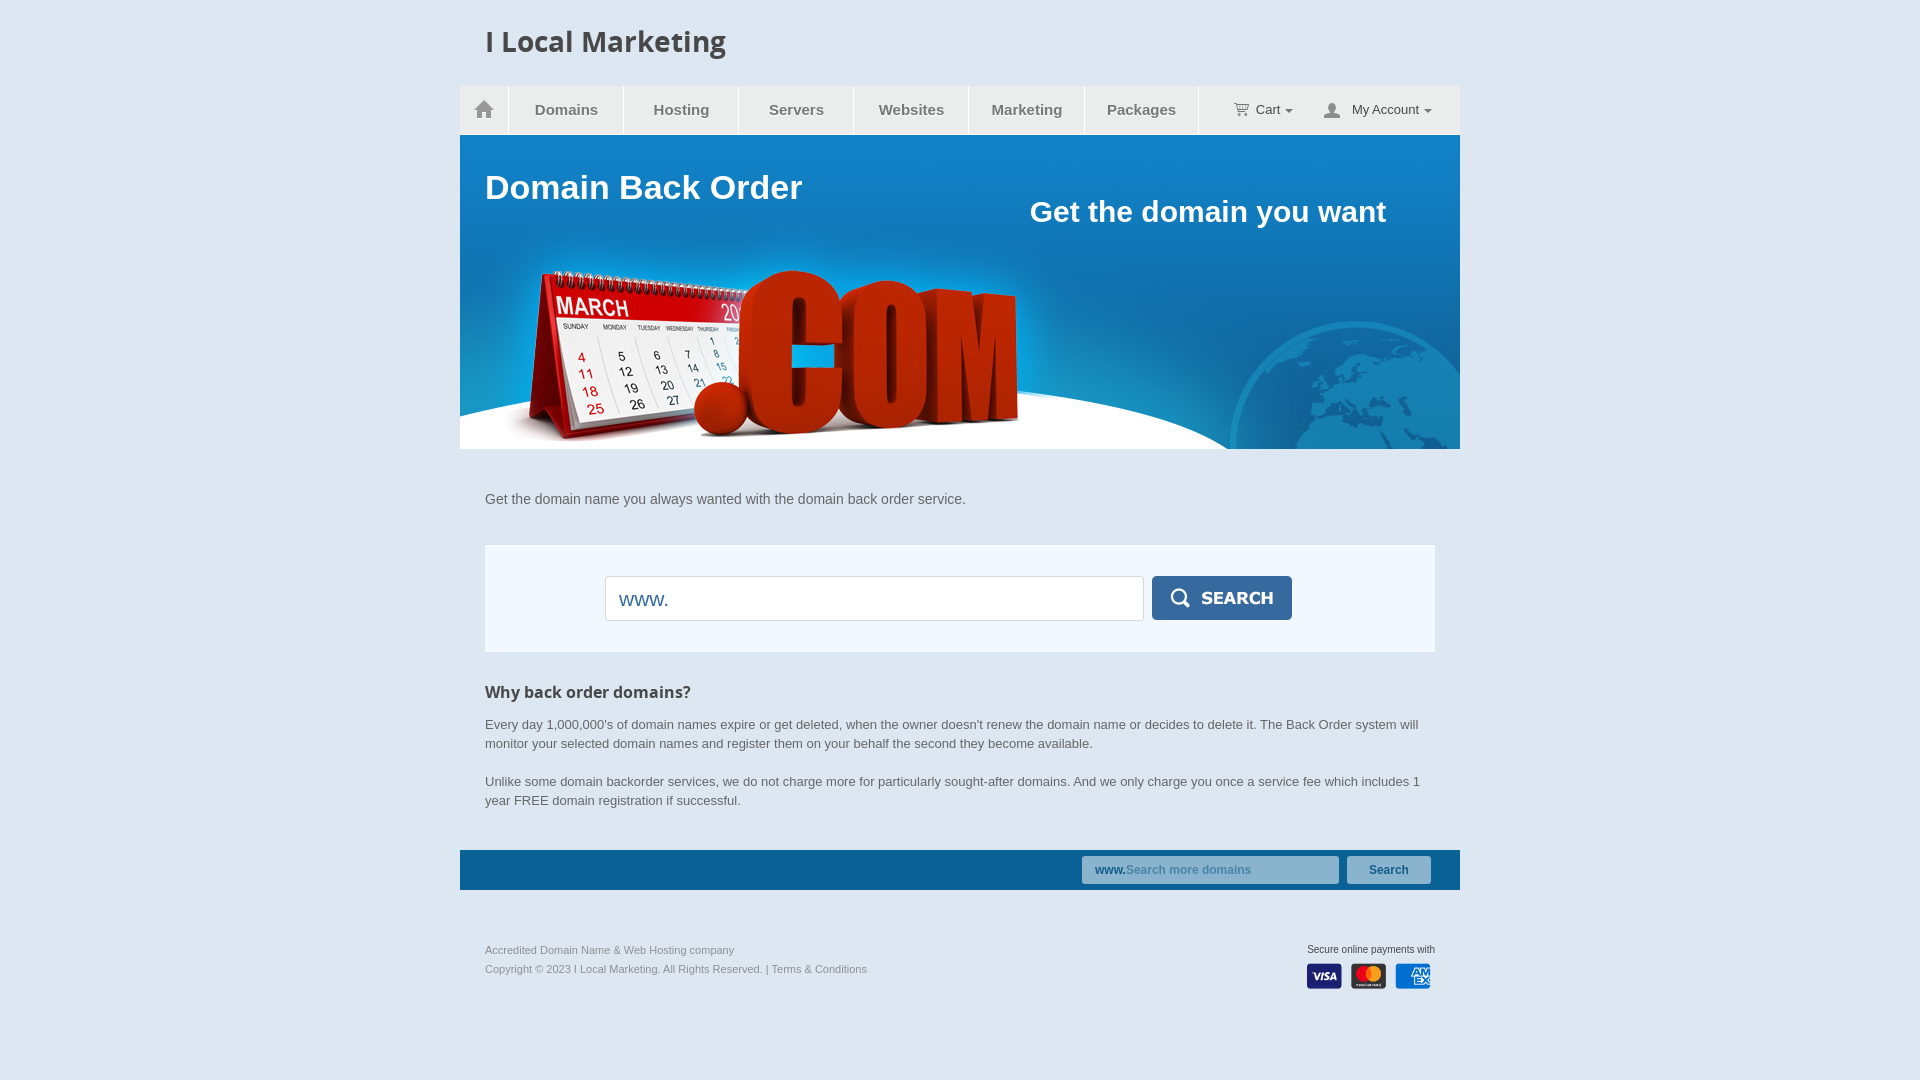 The image size is (1920, 1080). Describe the element at coordinates (567, 110) in the screenshot. I see `Domains` at that location.